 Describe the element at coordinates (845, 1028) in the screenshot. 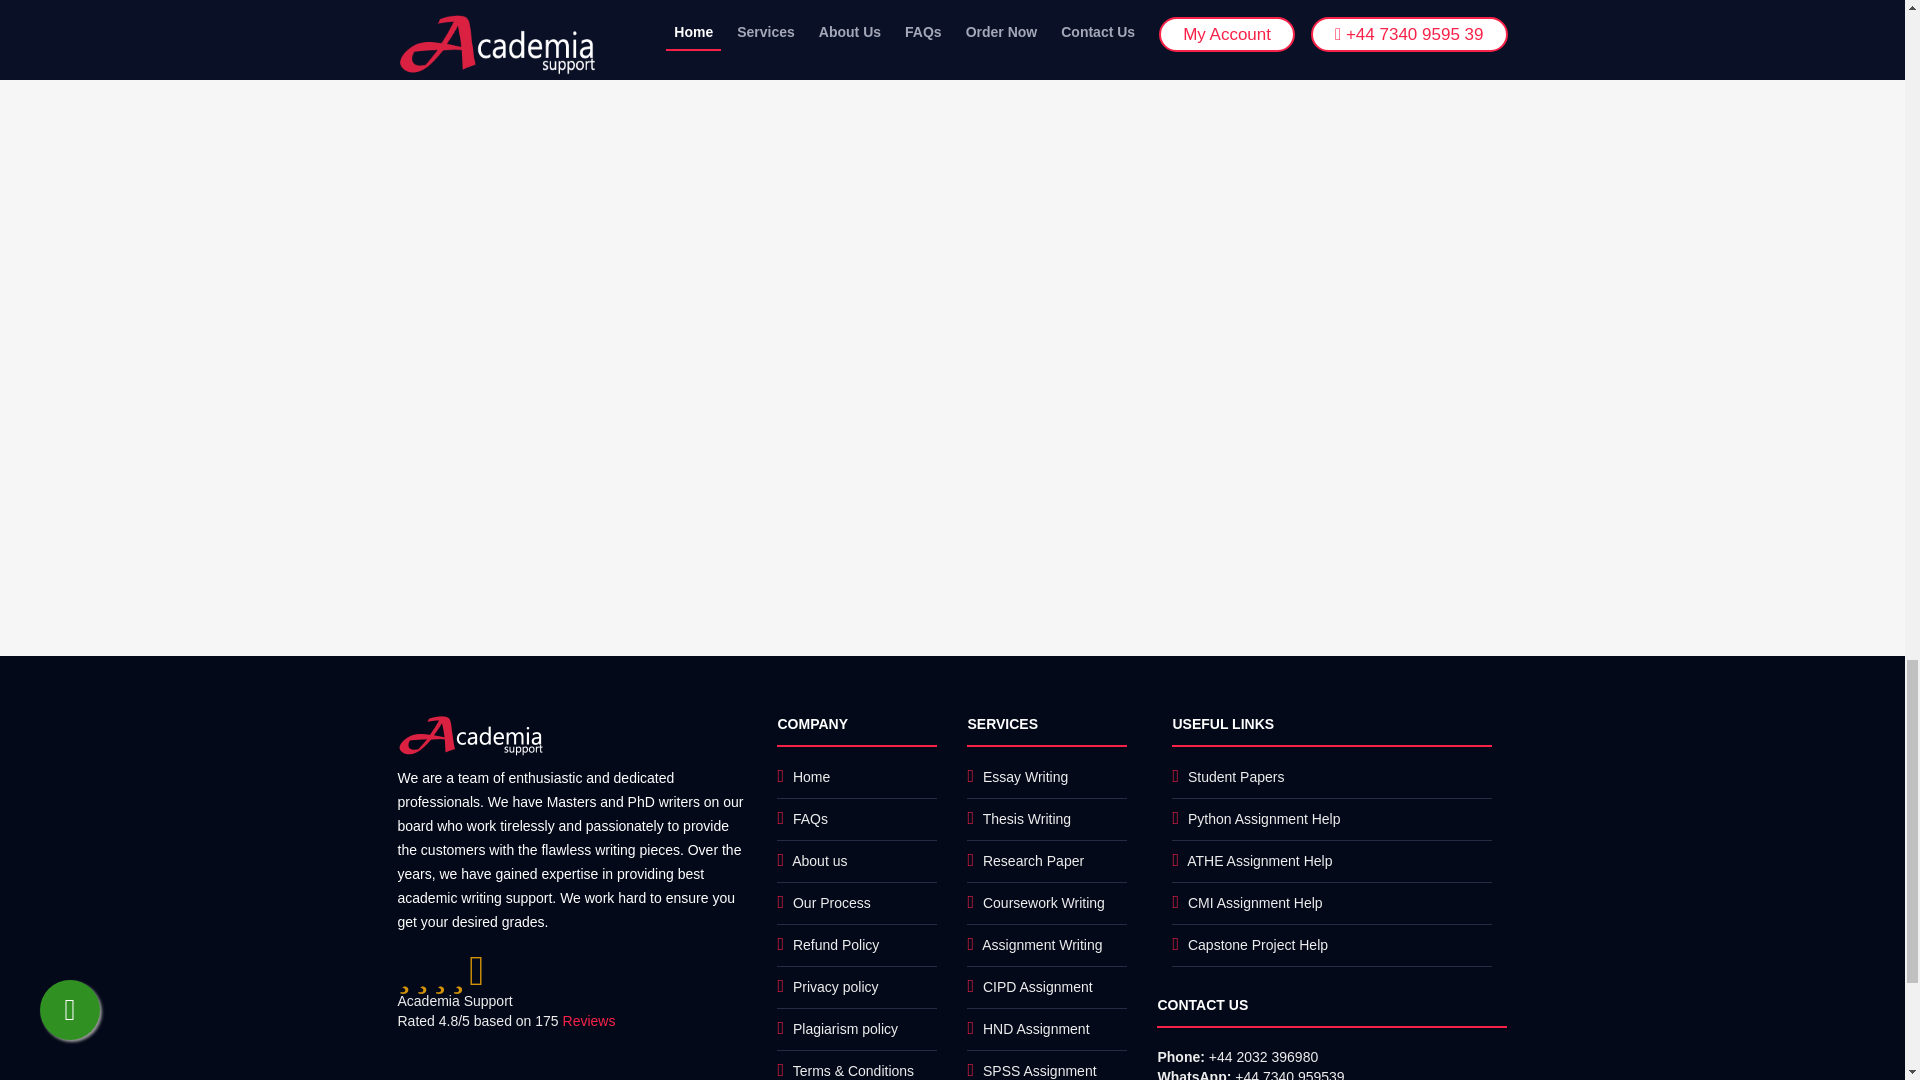

I see `Plagiarism policy` at that location.